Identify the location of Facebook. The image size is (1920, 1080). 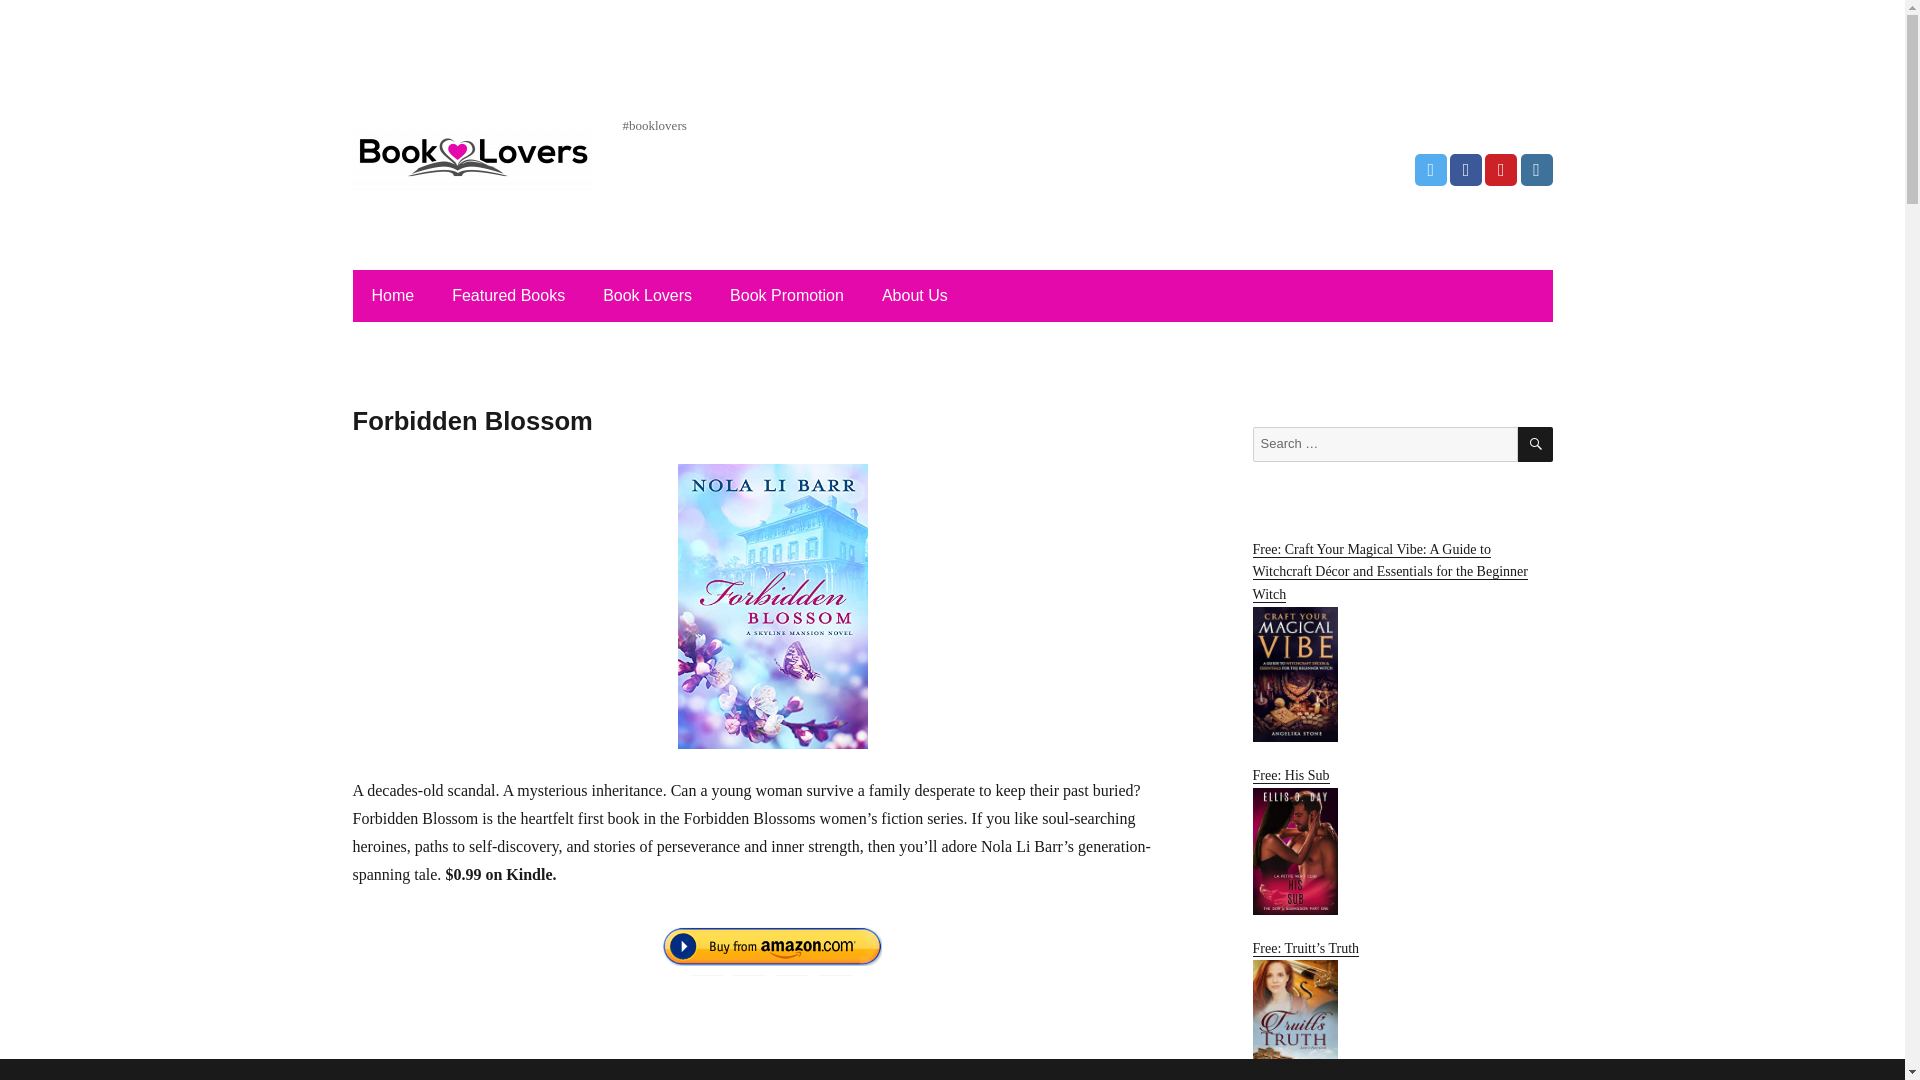
(1466, 170).